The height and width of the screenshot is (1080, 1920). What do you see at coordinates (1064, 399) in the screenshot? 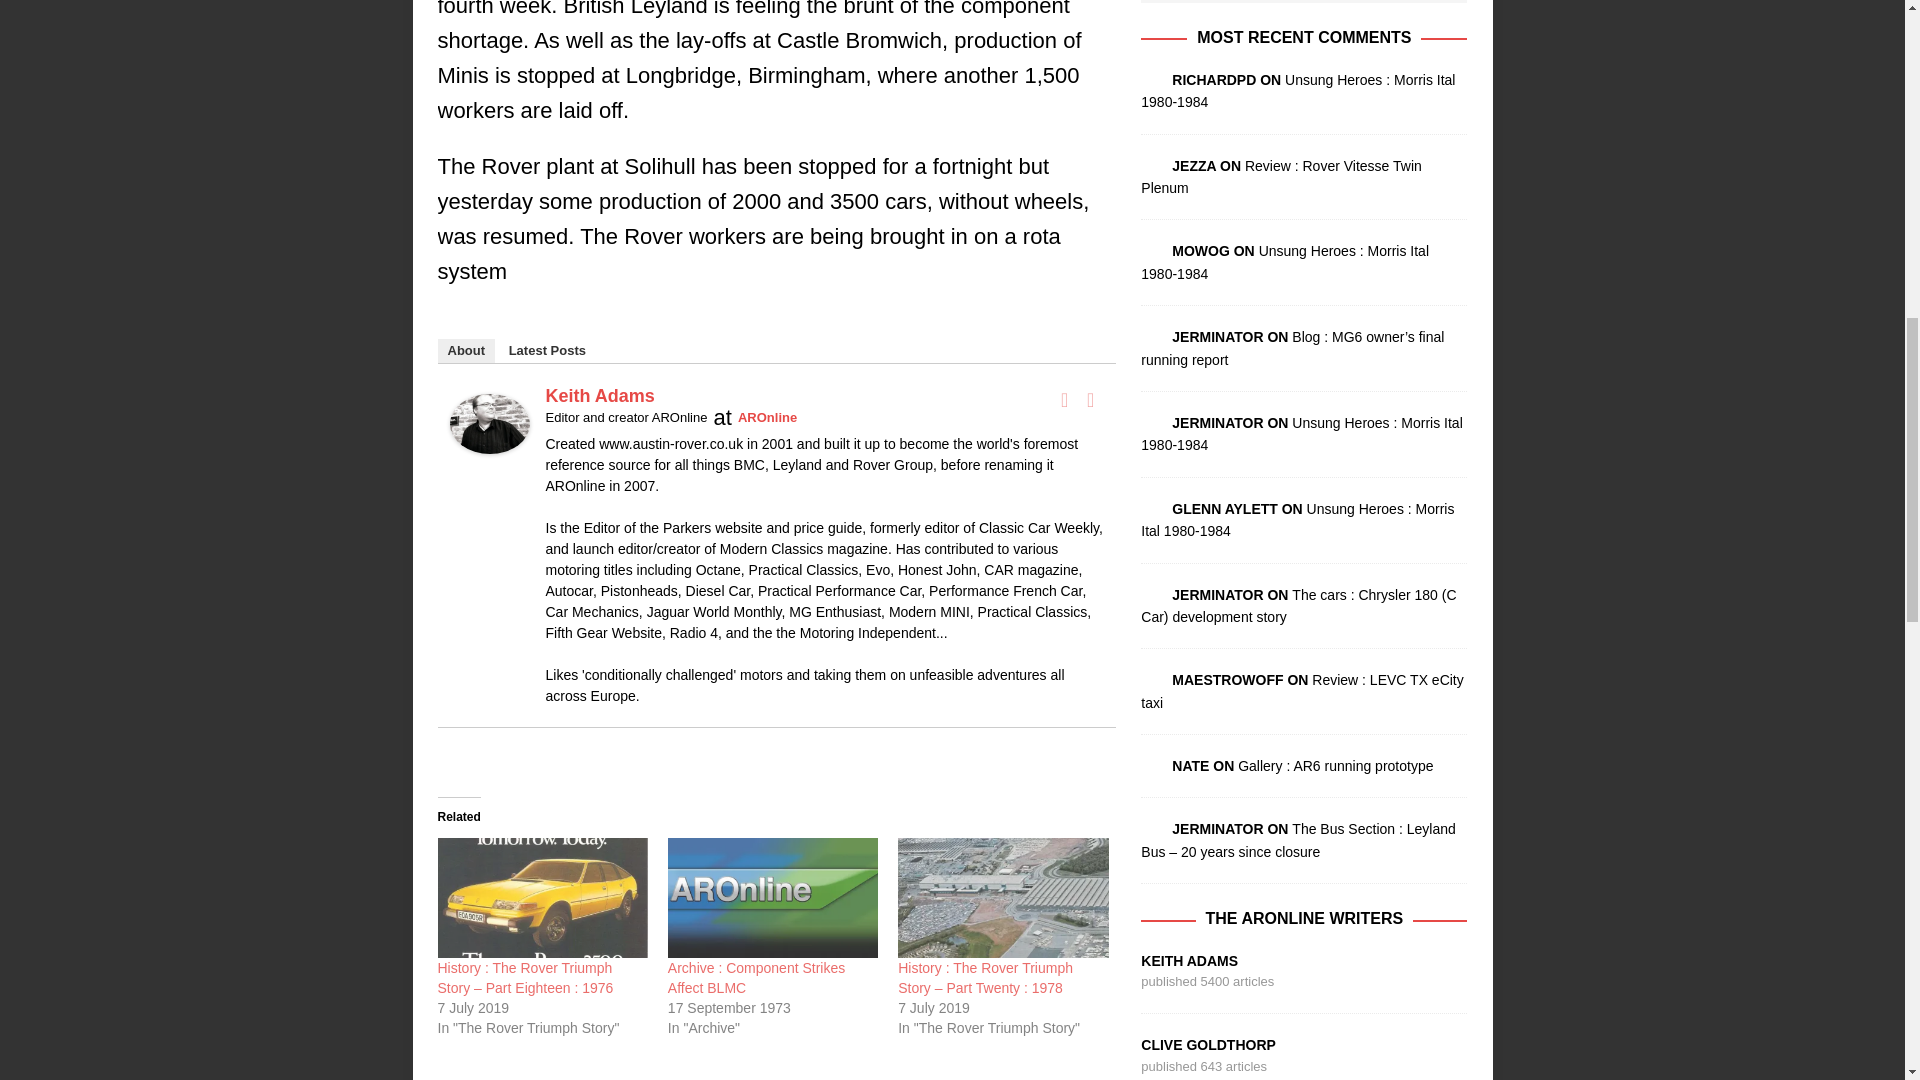
I see `Facebook` at bounding box center [1064, 399].